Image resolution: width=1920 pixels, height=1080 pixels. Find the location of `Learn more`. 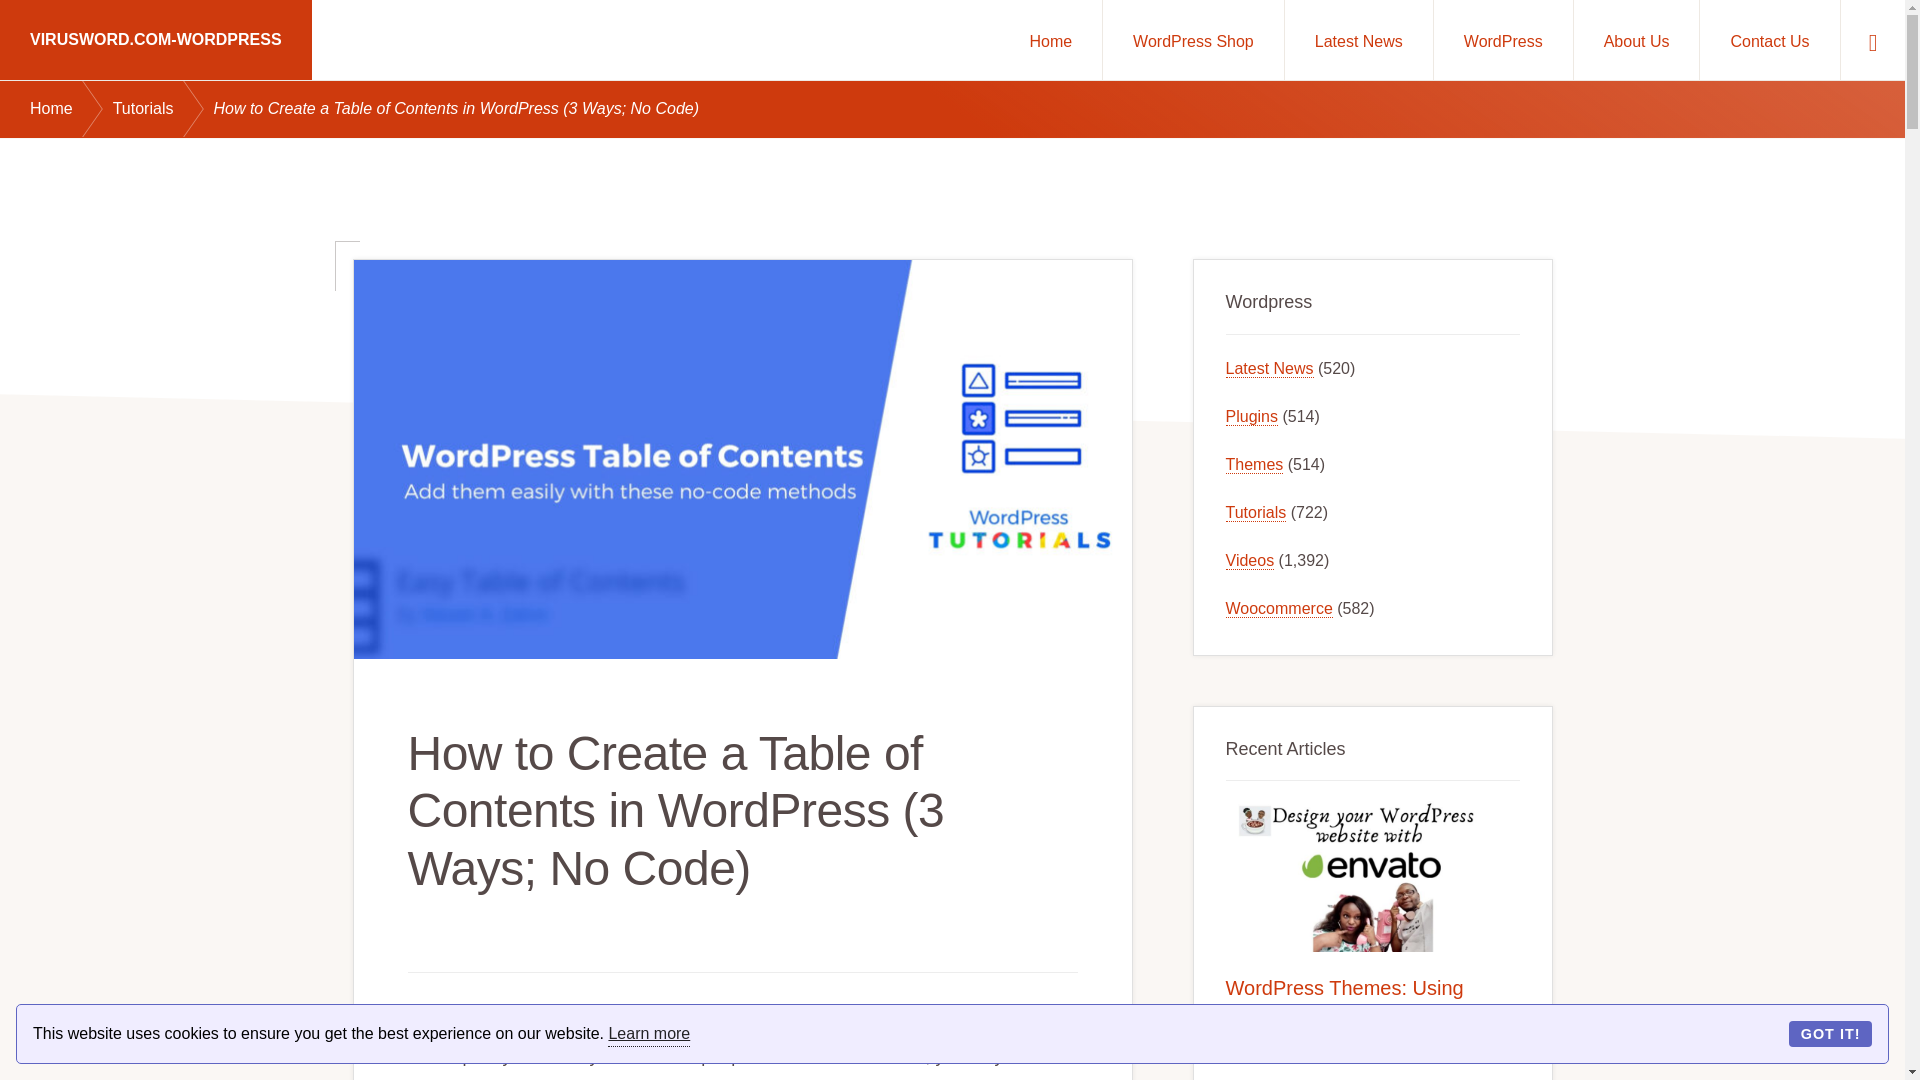

Learn more is located at coordinates (648, 1034).